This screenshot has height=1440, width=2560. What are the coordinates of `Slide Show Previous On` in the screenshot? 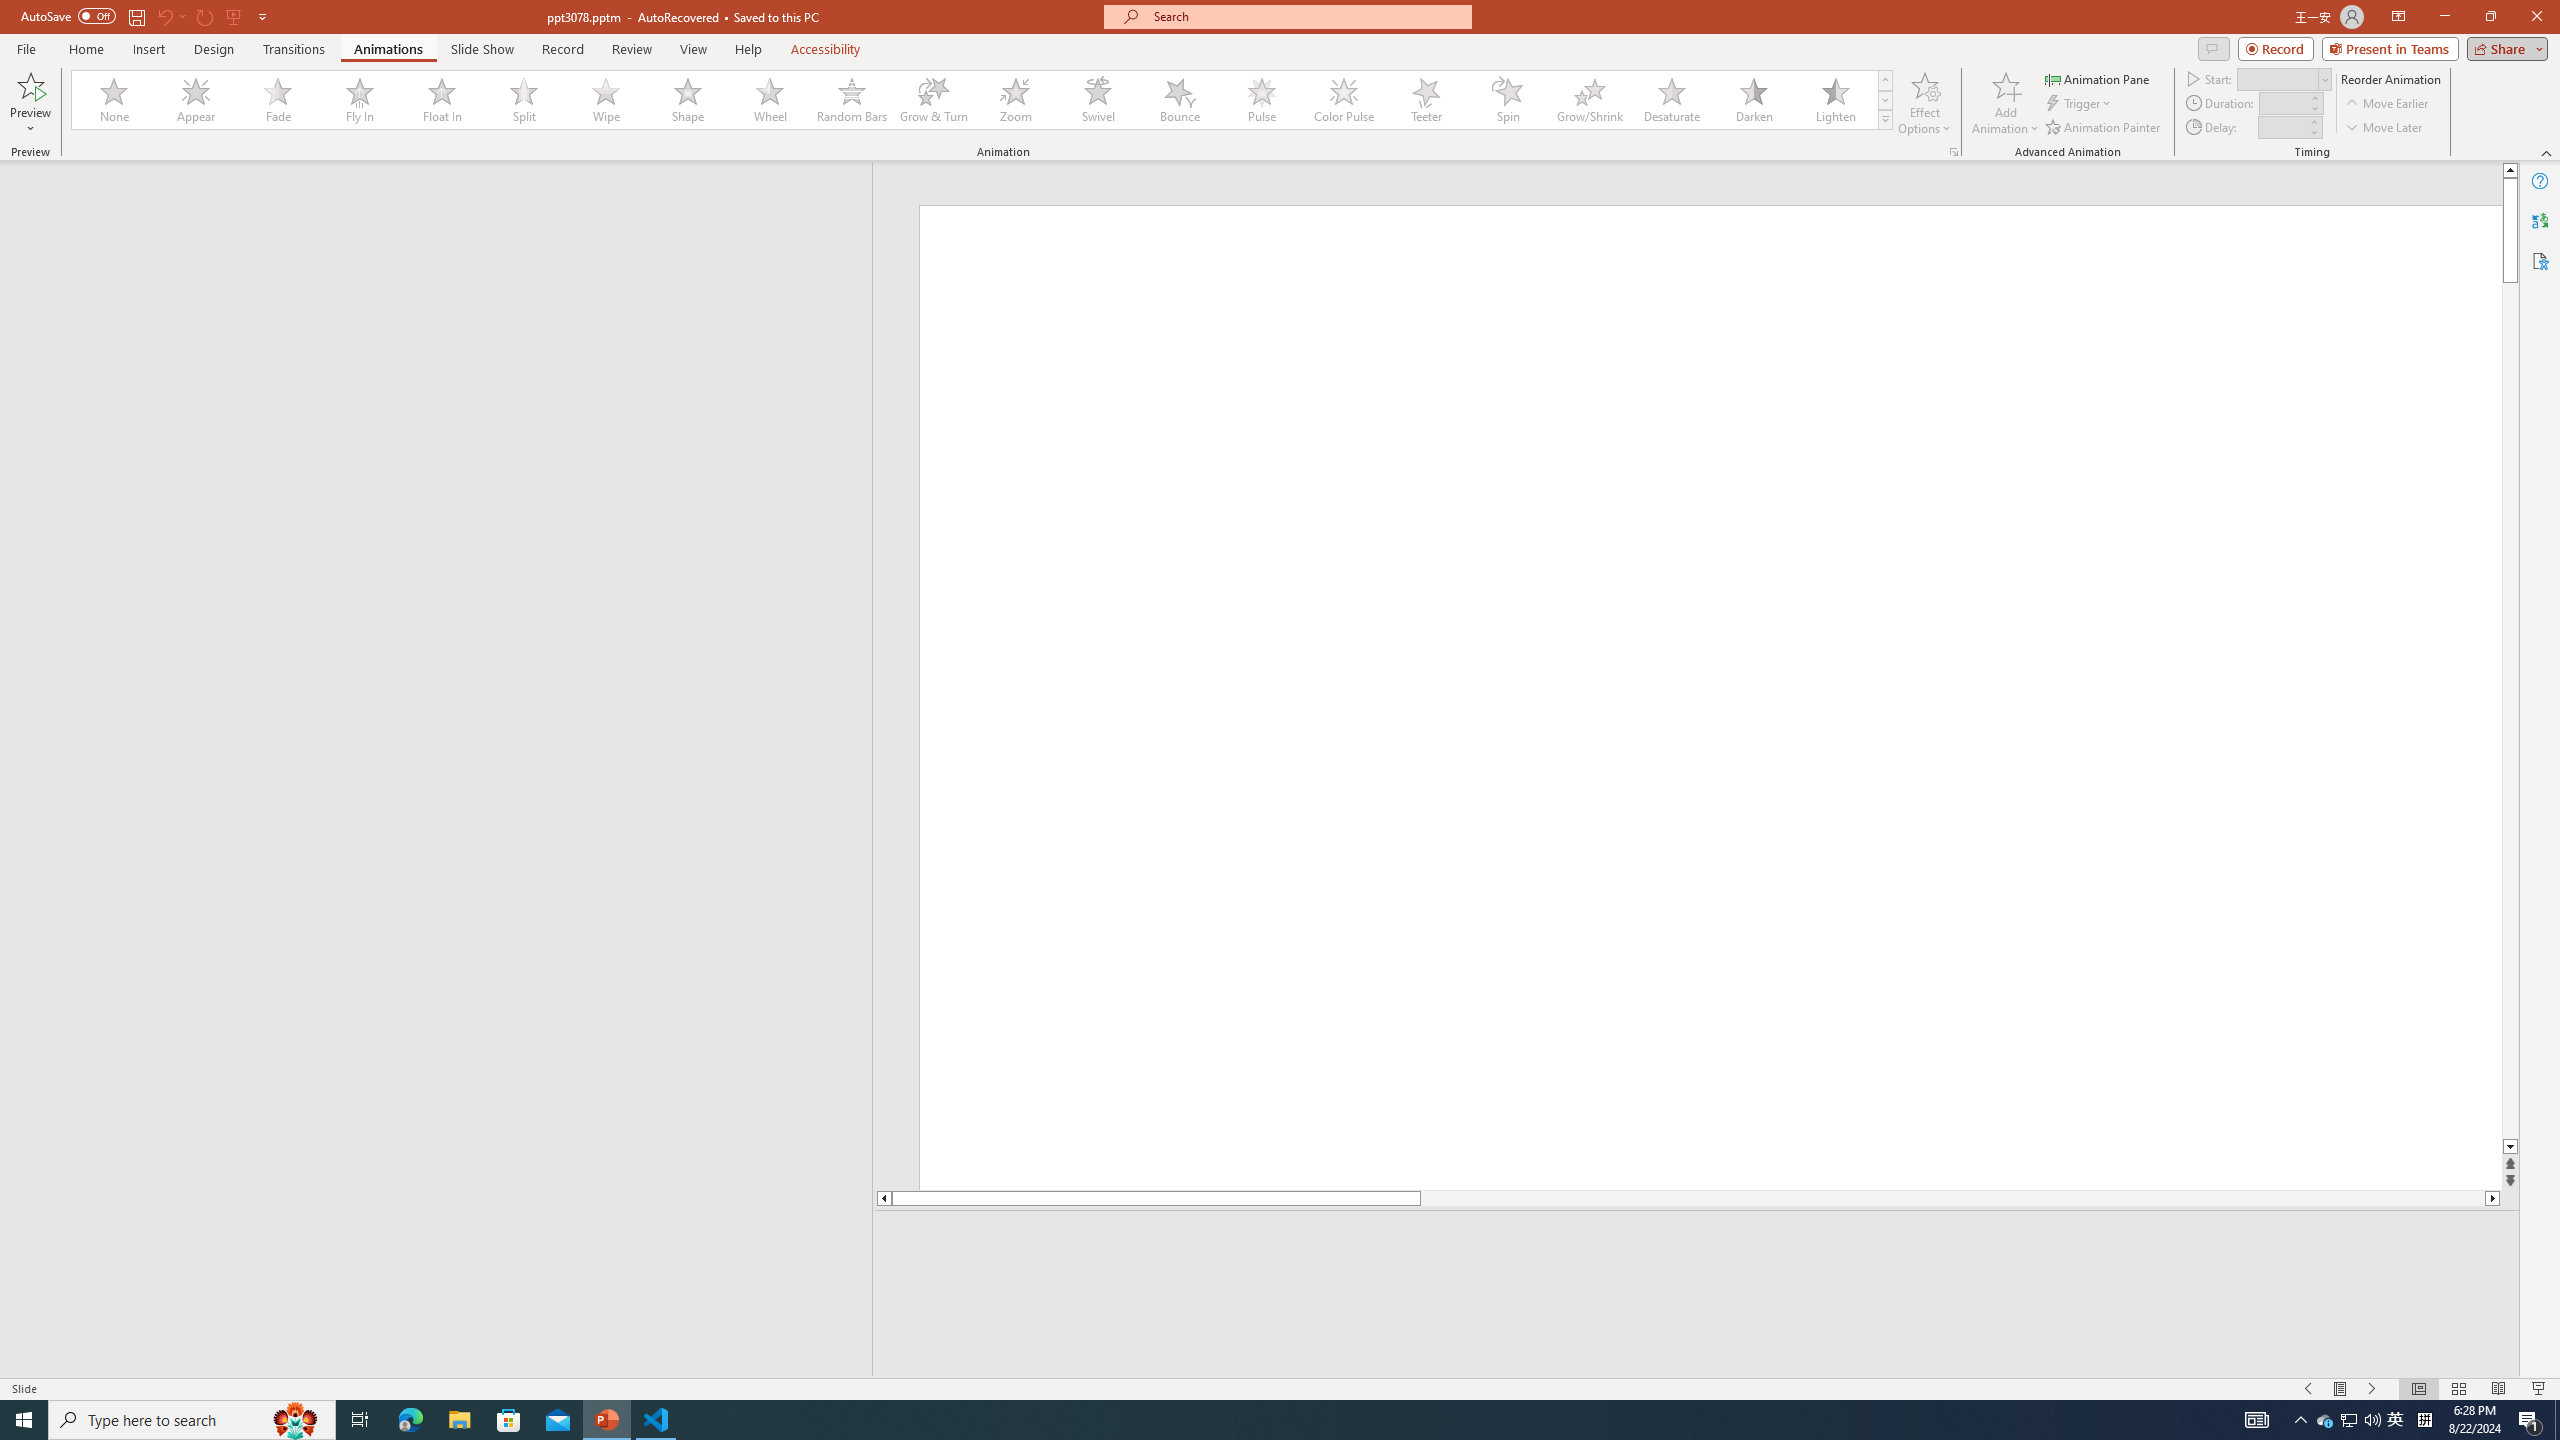 It's located at (2308, 1389).